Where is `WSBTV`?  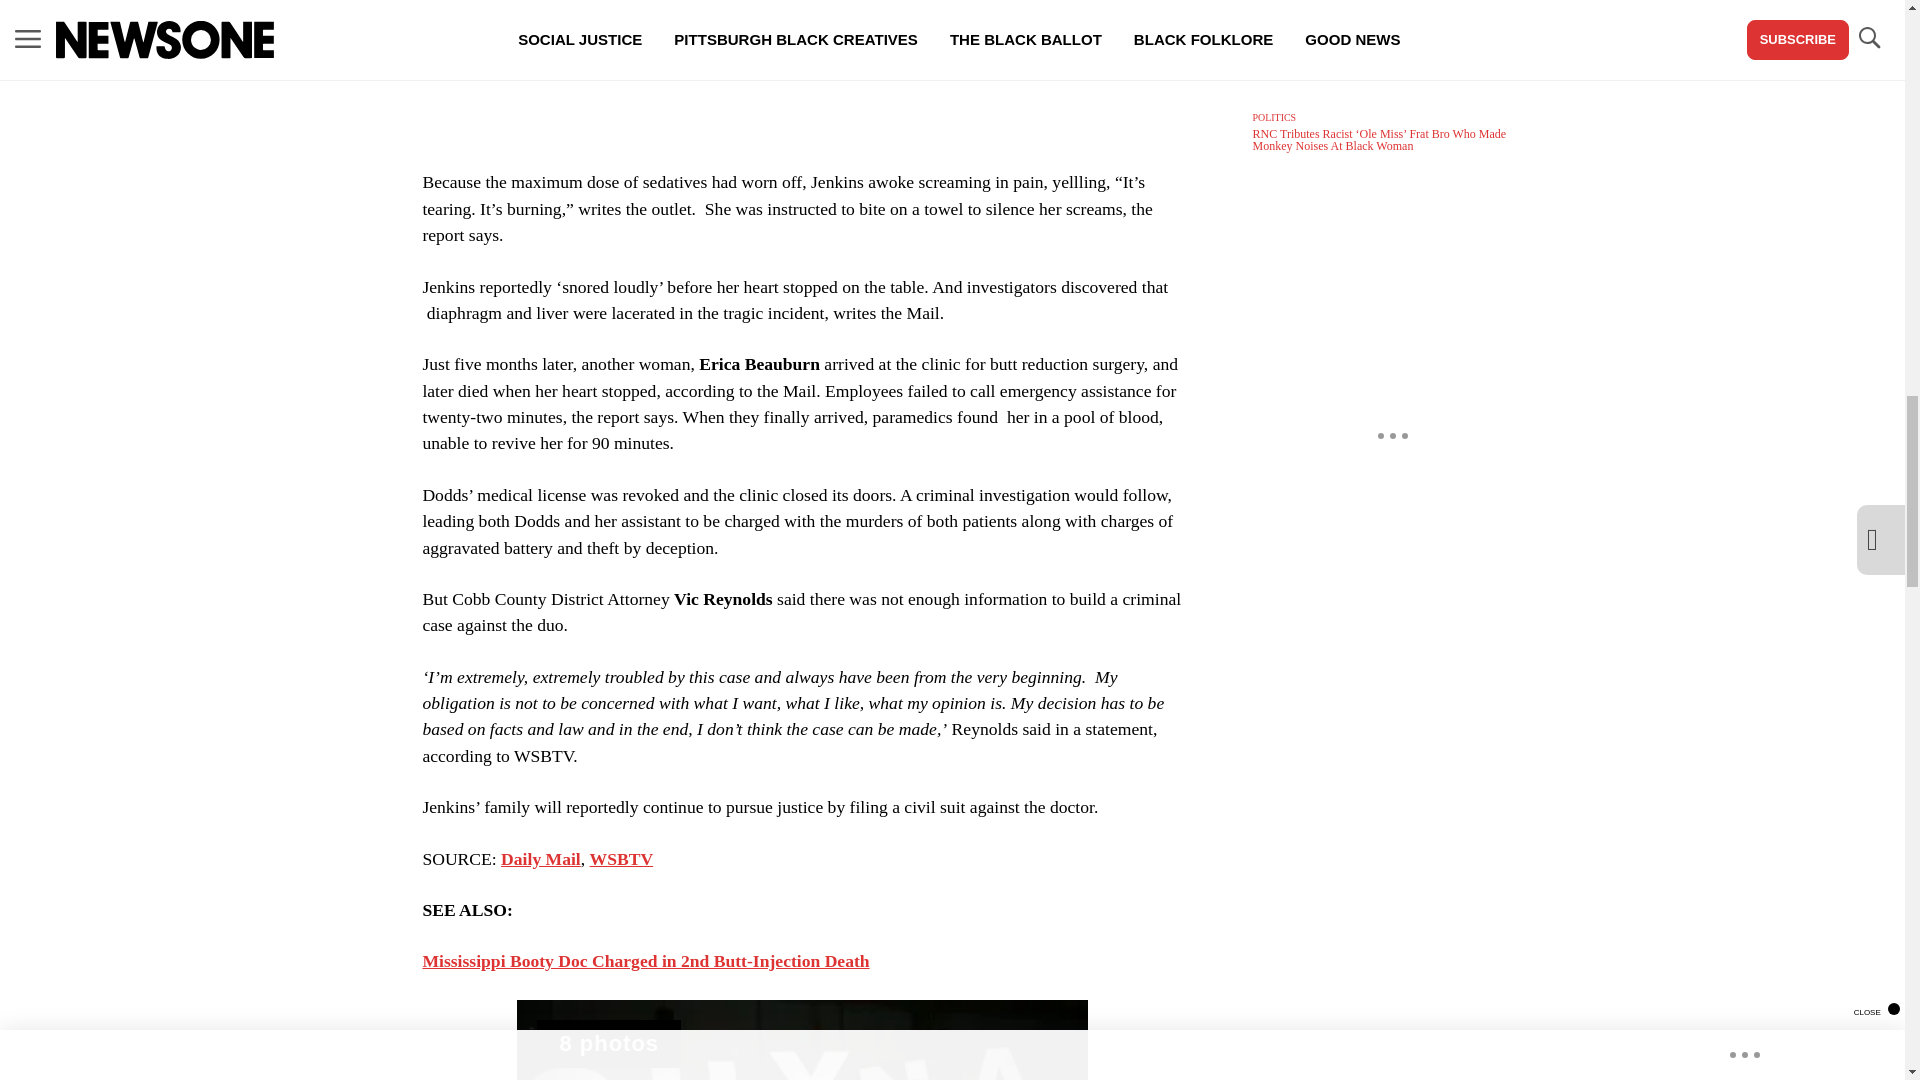 WSBTV is located at coordinates (622, 858).